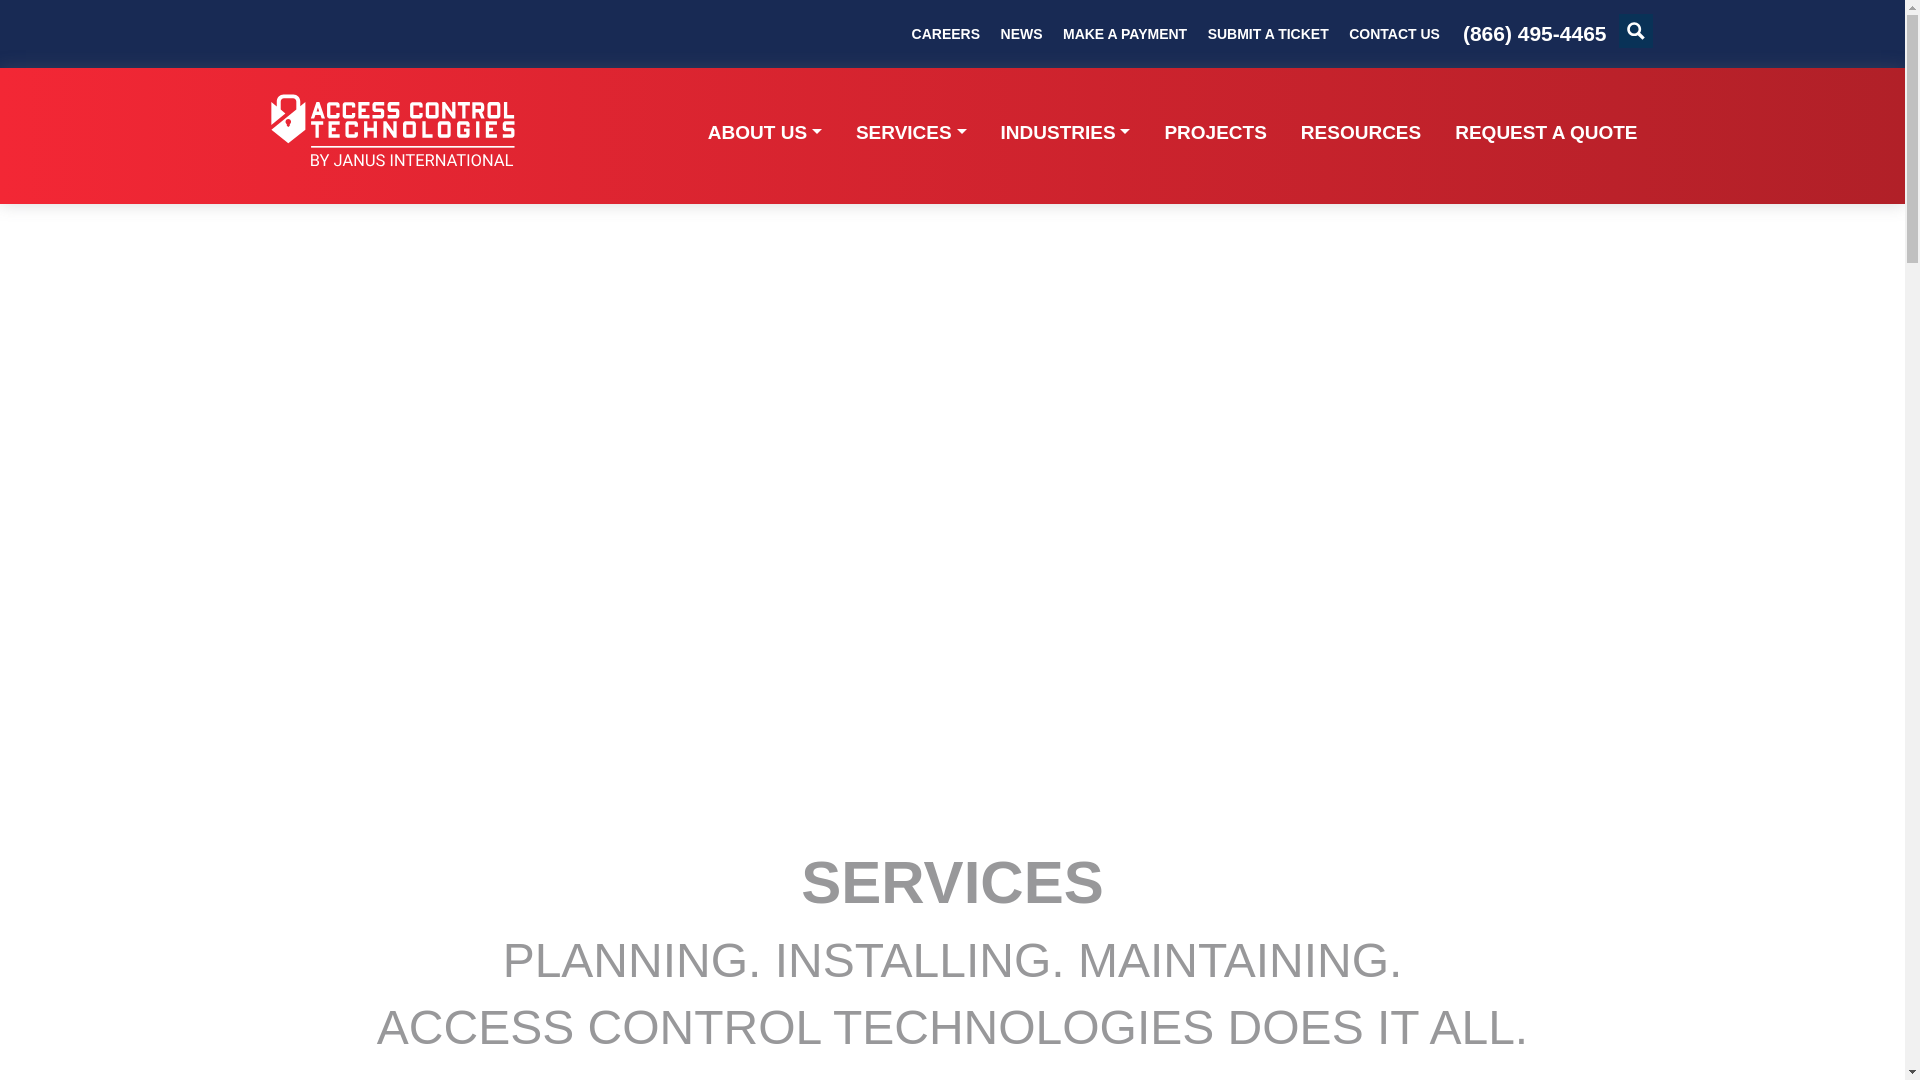  What do you see at coordinates (1538, 133) in the screenshot?
I see `REQUEST A QUOTE` at bounding box center [1538, 133].